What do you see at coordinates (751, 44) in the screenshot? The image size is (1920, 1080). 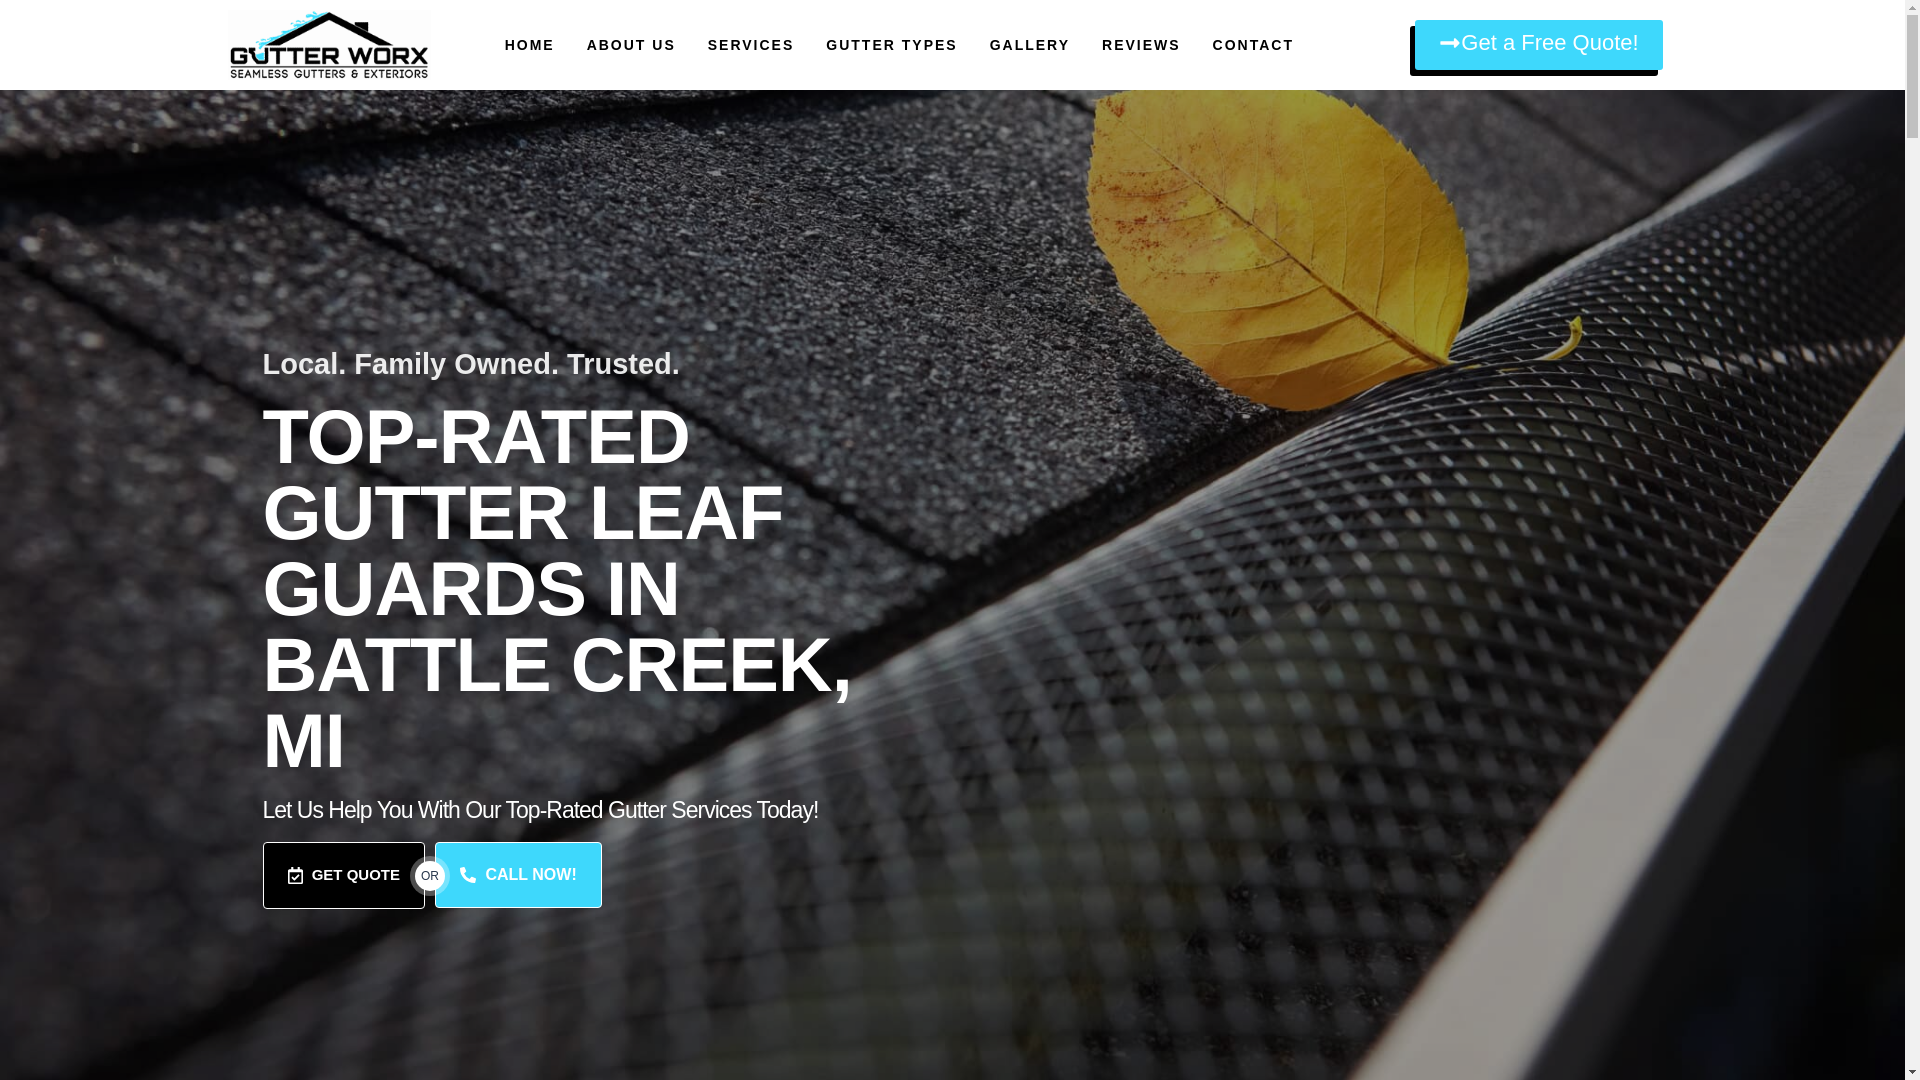 I see `SERVICES` at bounding box center [751, 44].